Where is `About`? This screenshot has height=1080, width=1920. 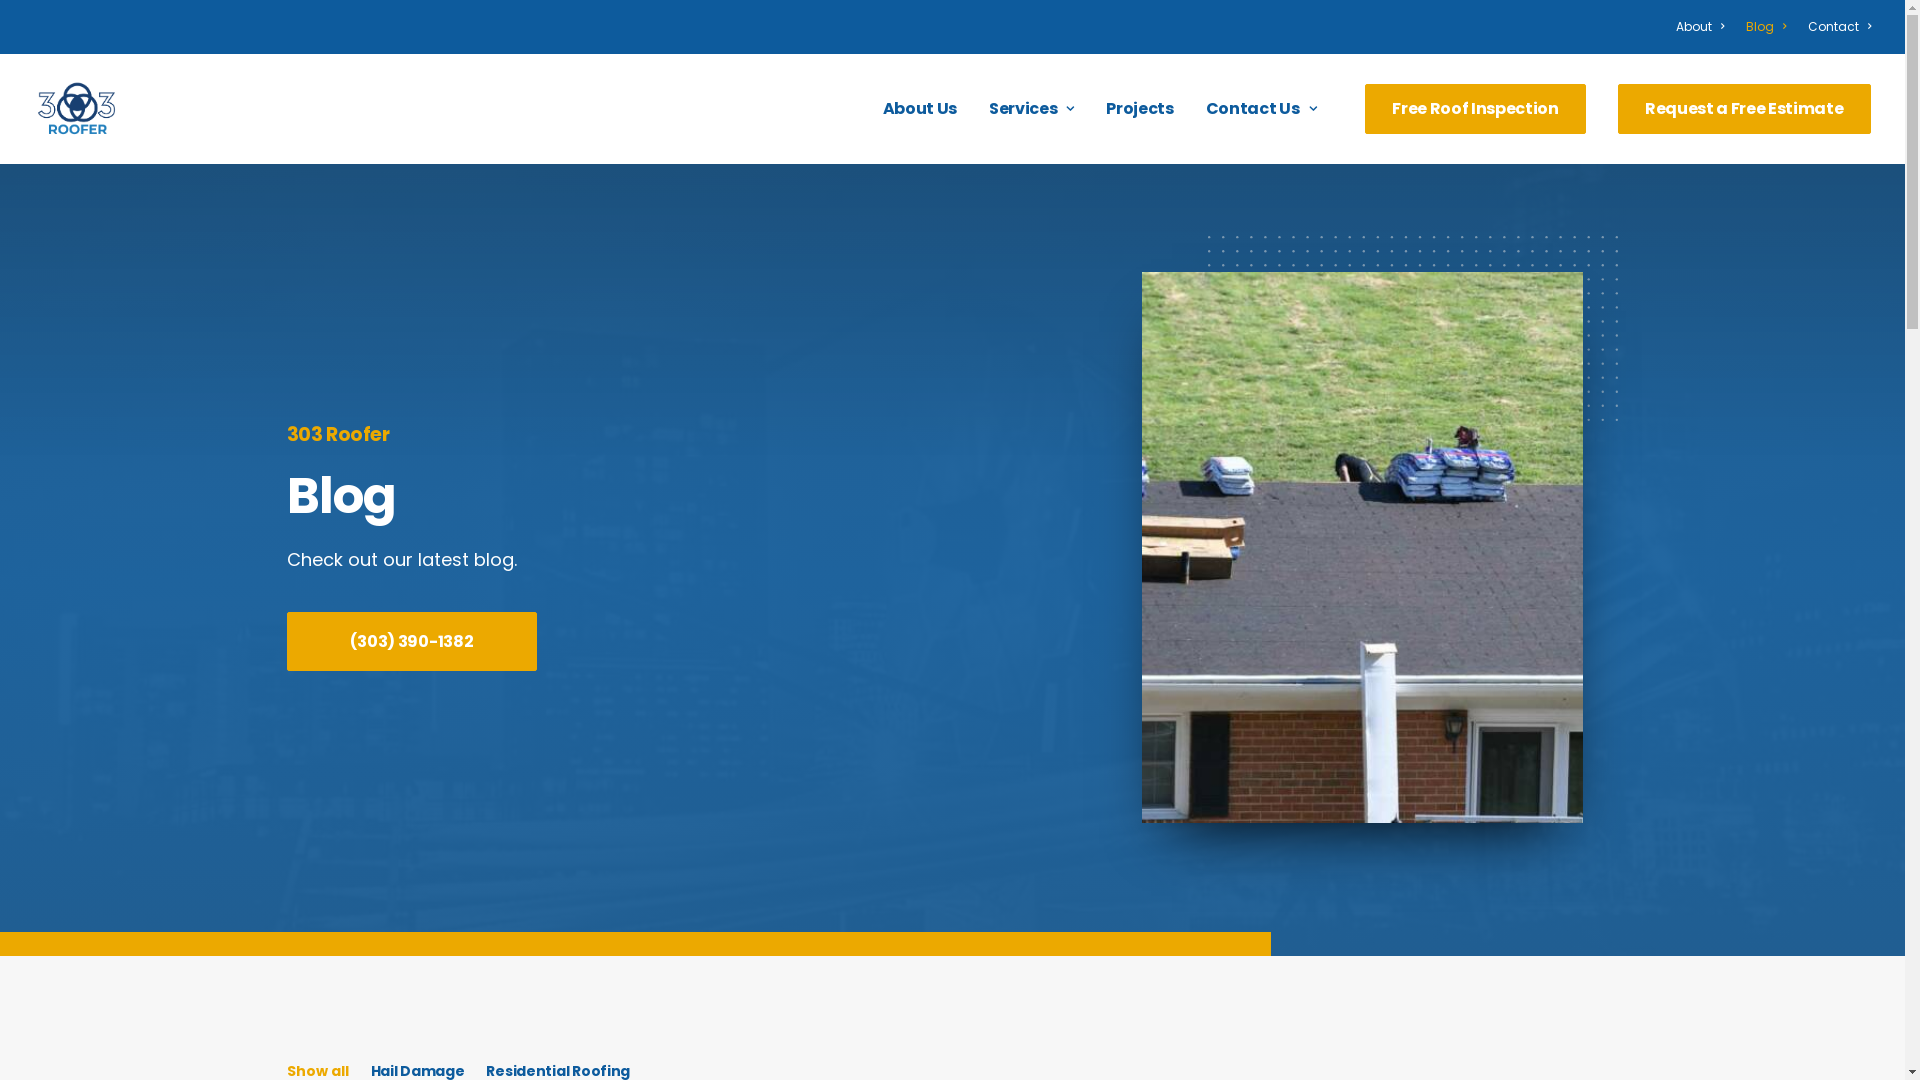 About is located at coordinates (1704, 27).